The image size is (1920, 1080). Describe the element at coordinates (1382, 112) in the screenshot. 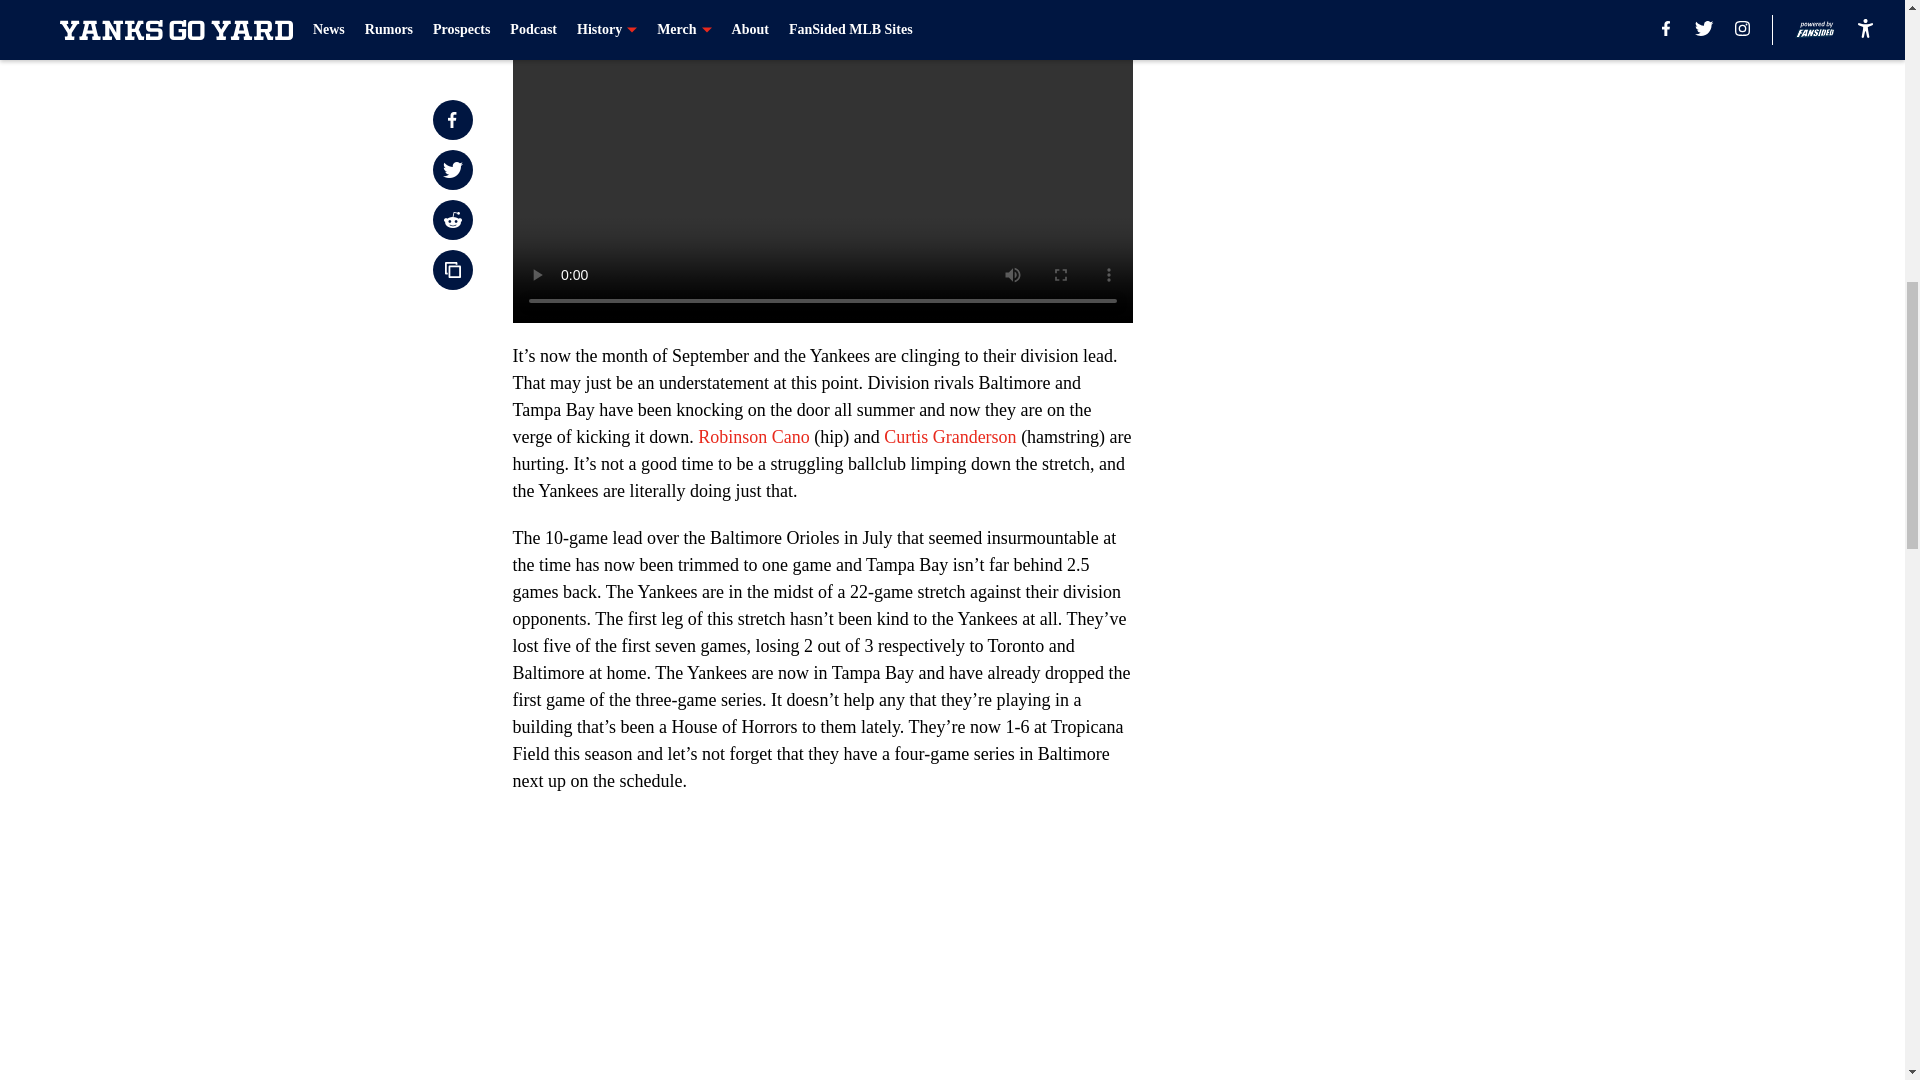

I see `3rd party ad content` at that location.